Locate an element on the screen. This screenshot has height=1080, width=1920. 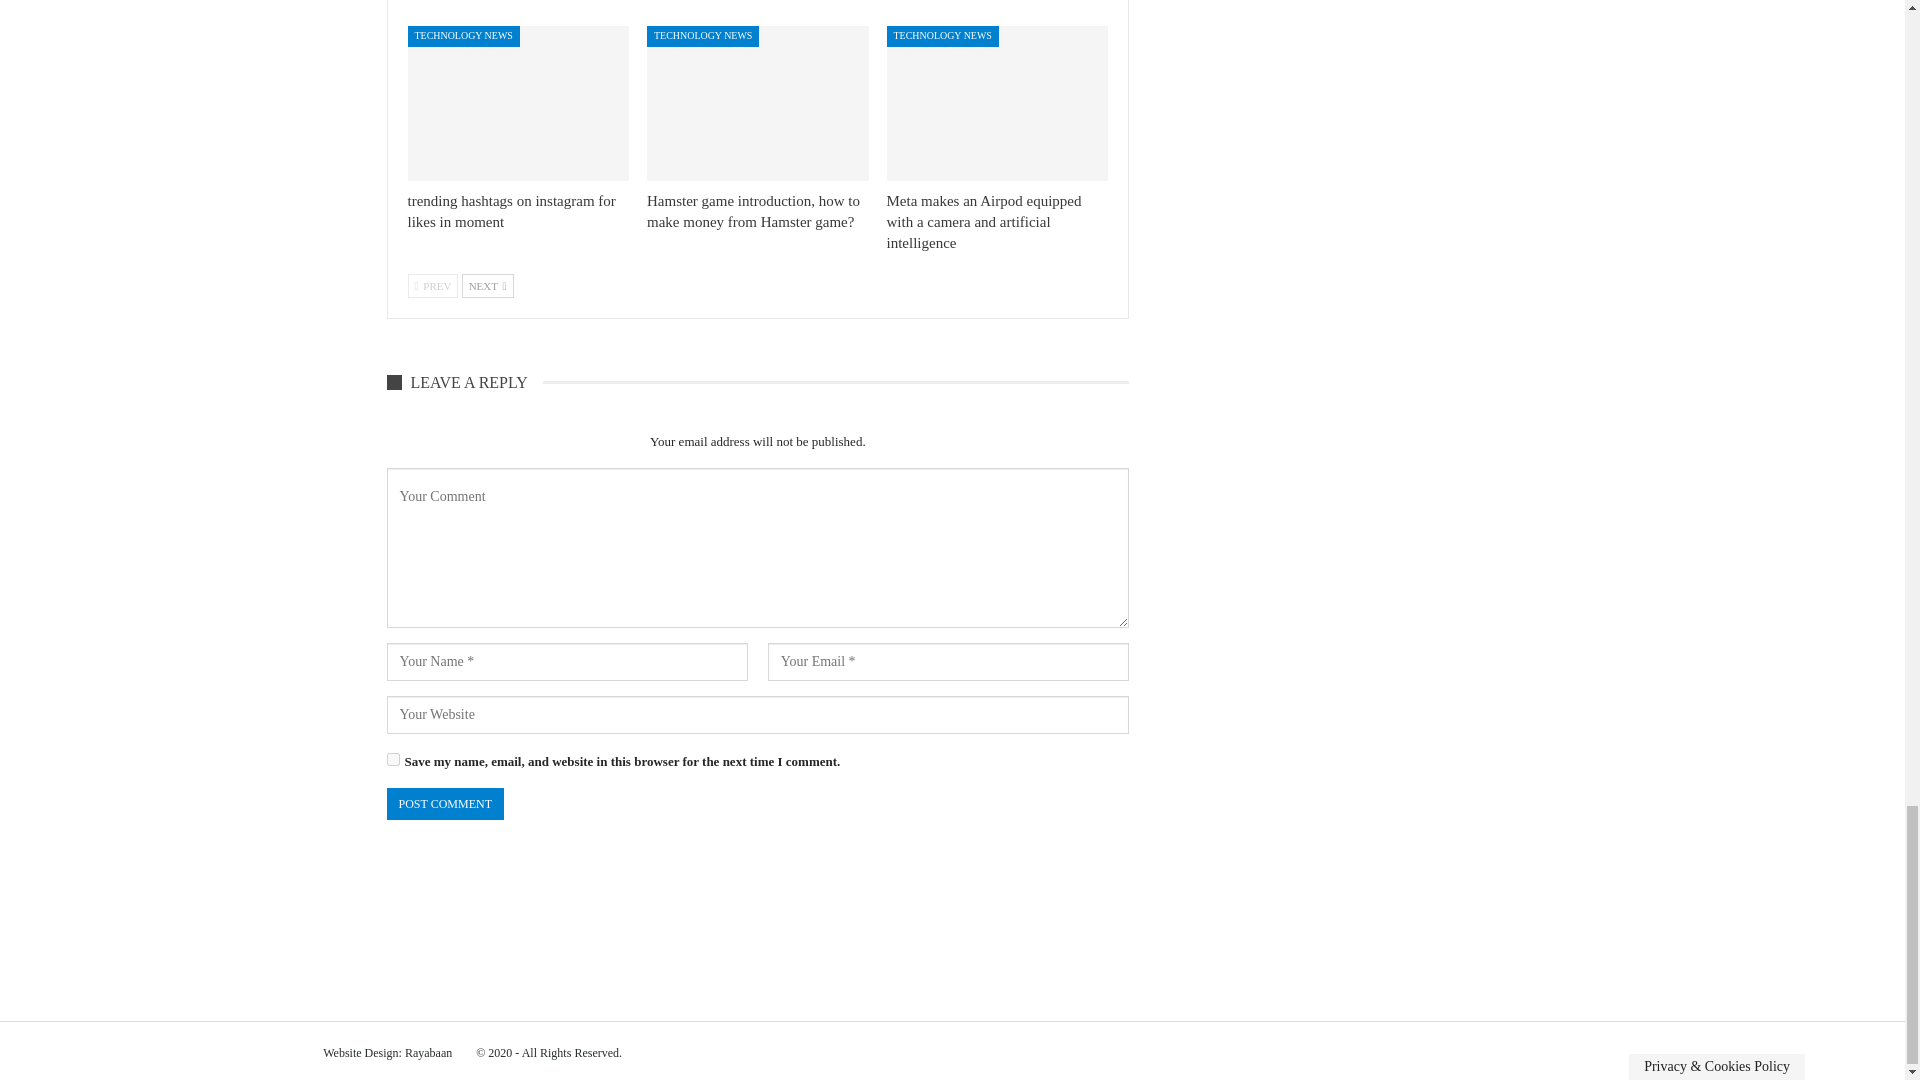
yes is located at coordinates (392, 758).